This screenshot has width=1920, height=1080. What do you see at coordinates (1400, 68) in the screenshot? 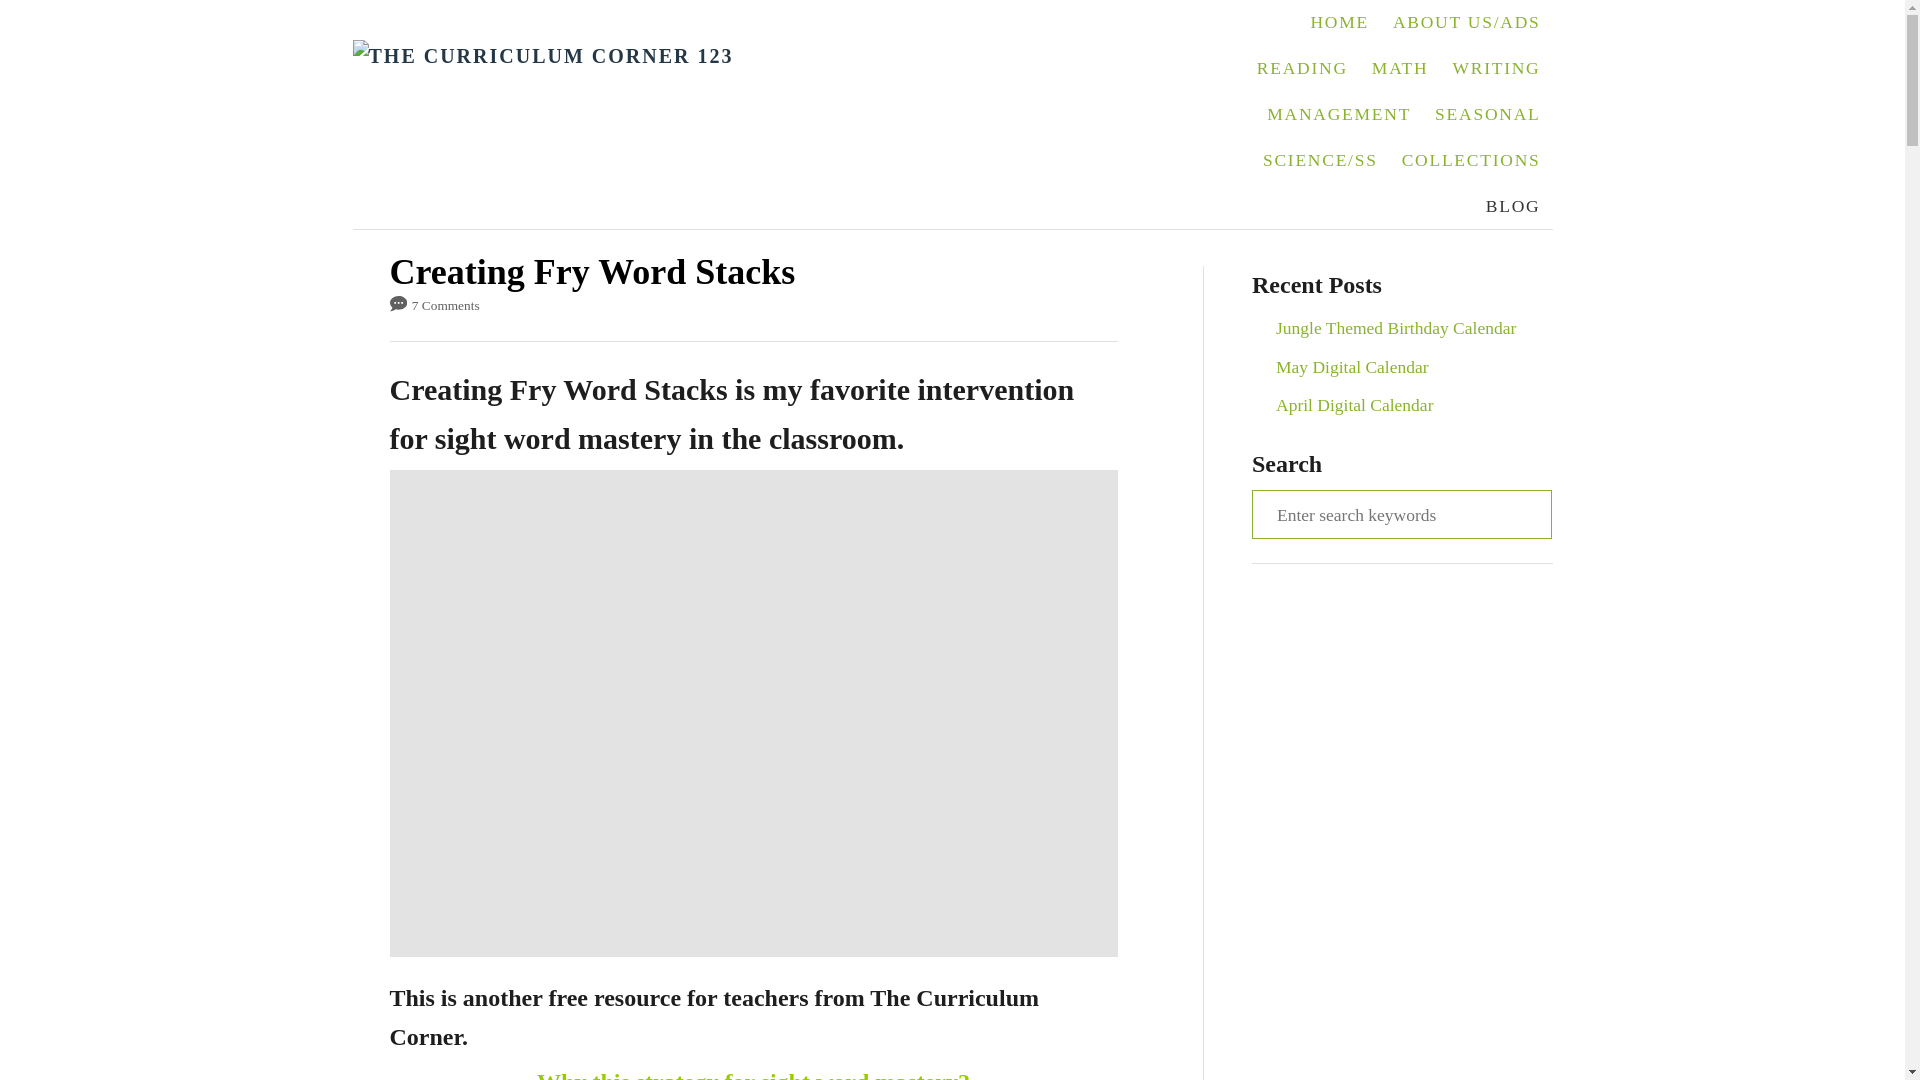
I see `MATH` at bounding box center [1400, 68].